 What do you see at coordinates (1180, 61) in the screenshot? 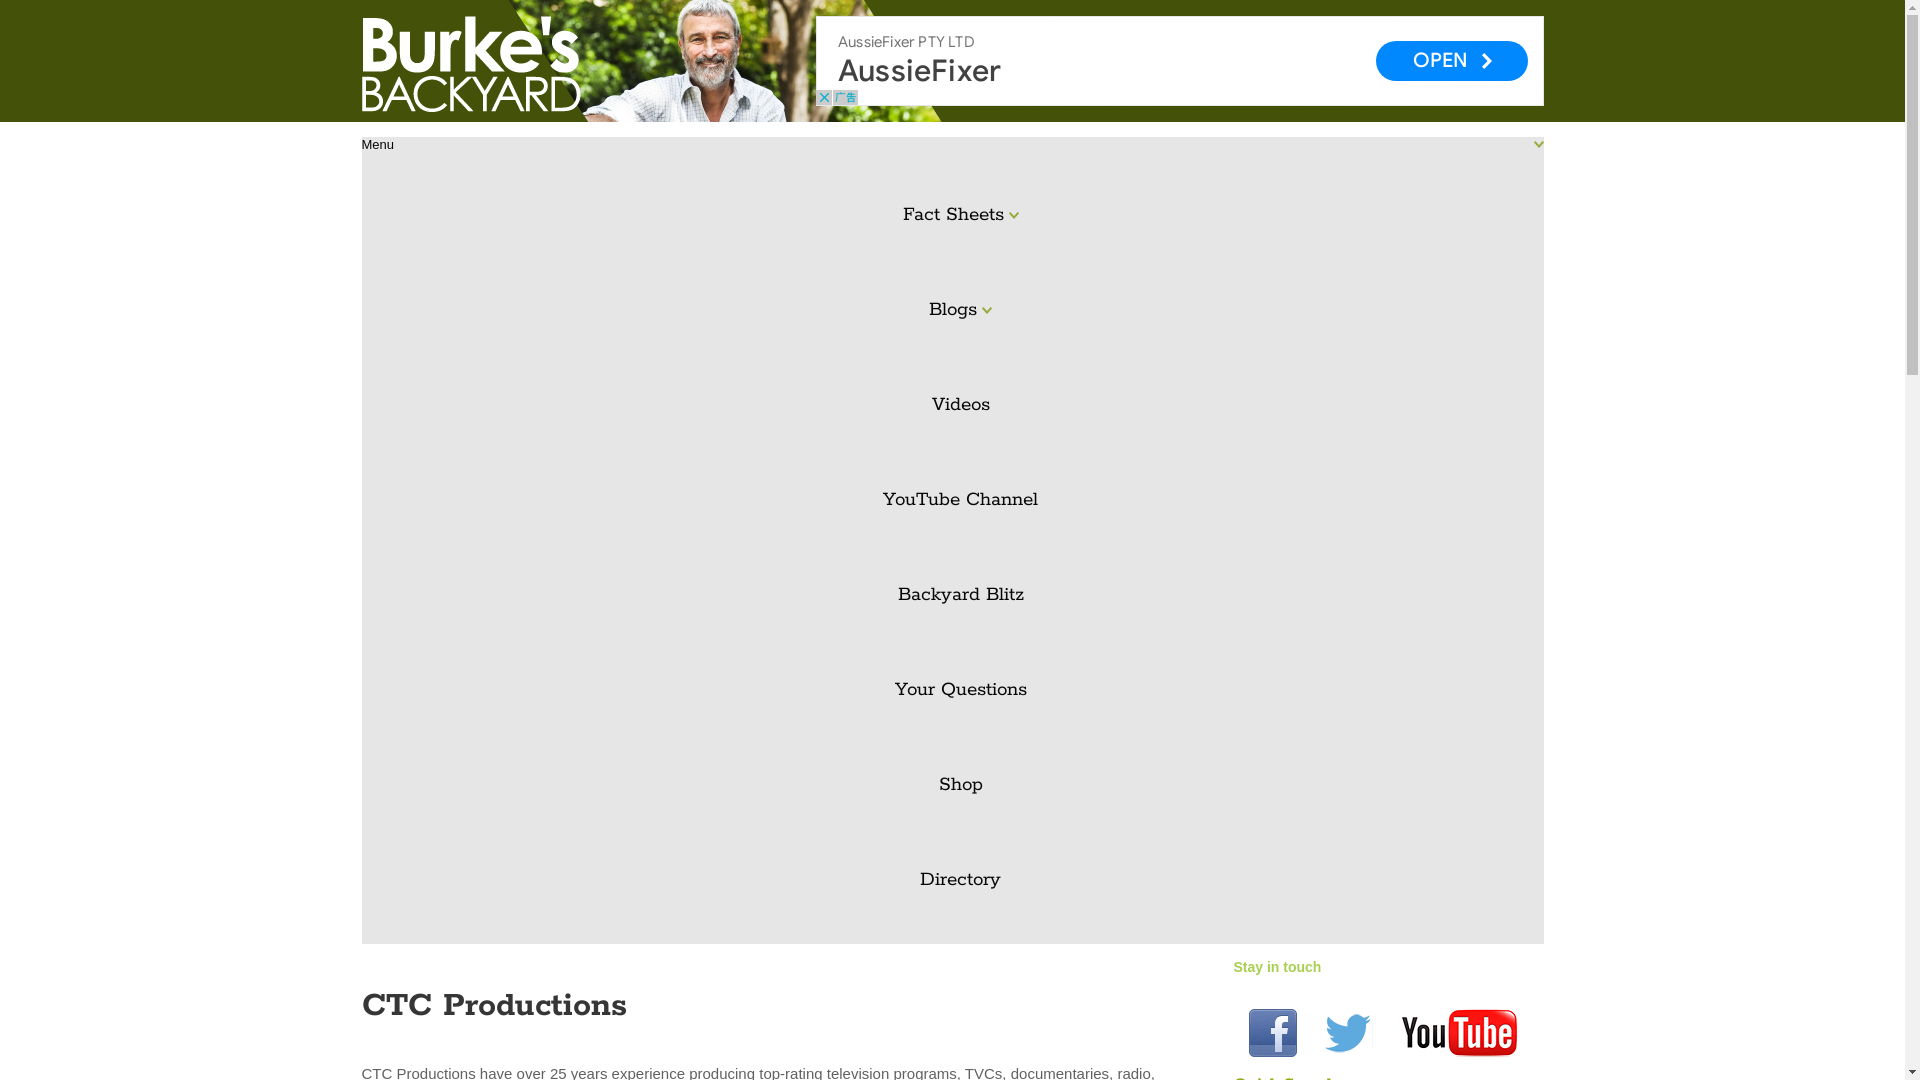
I see `3rd party ad content` at bounding box center [1180, 61].